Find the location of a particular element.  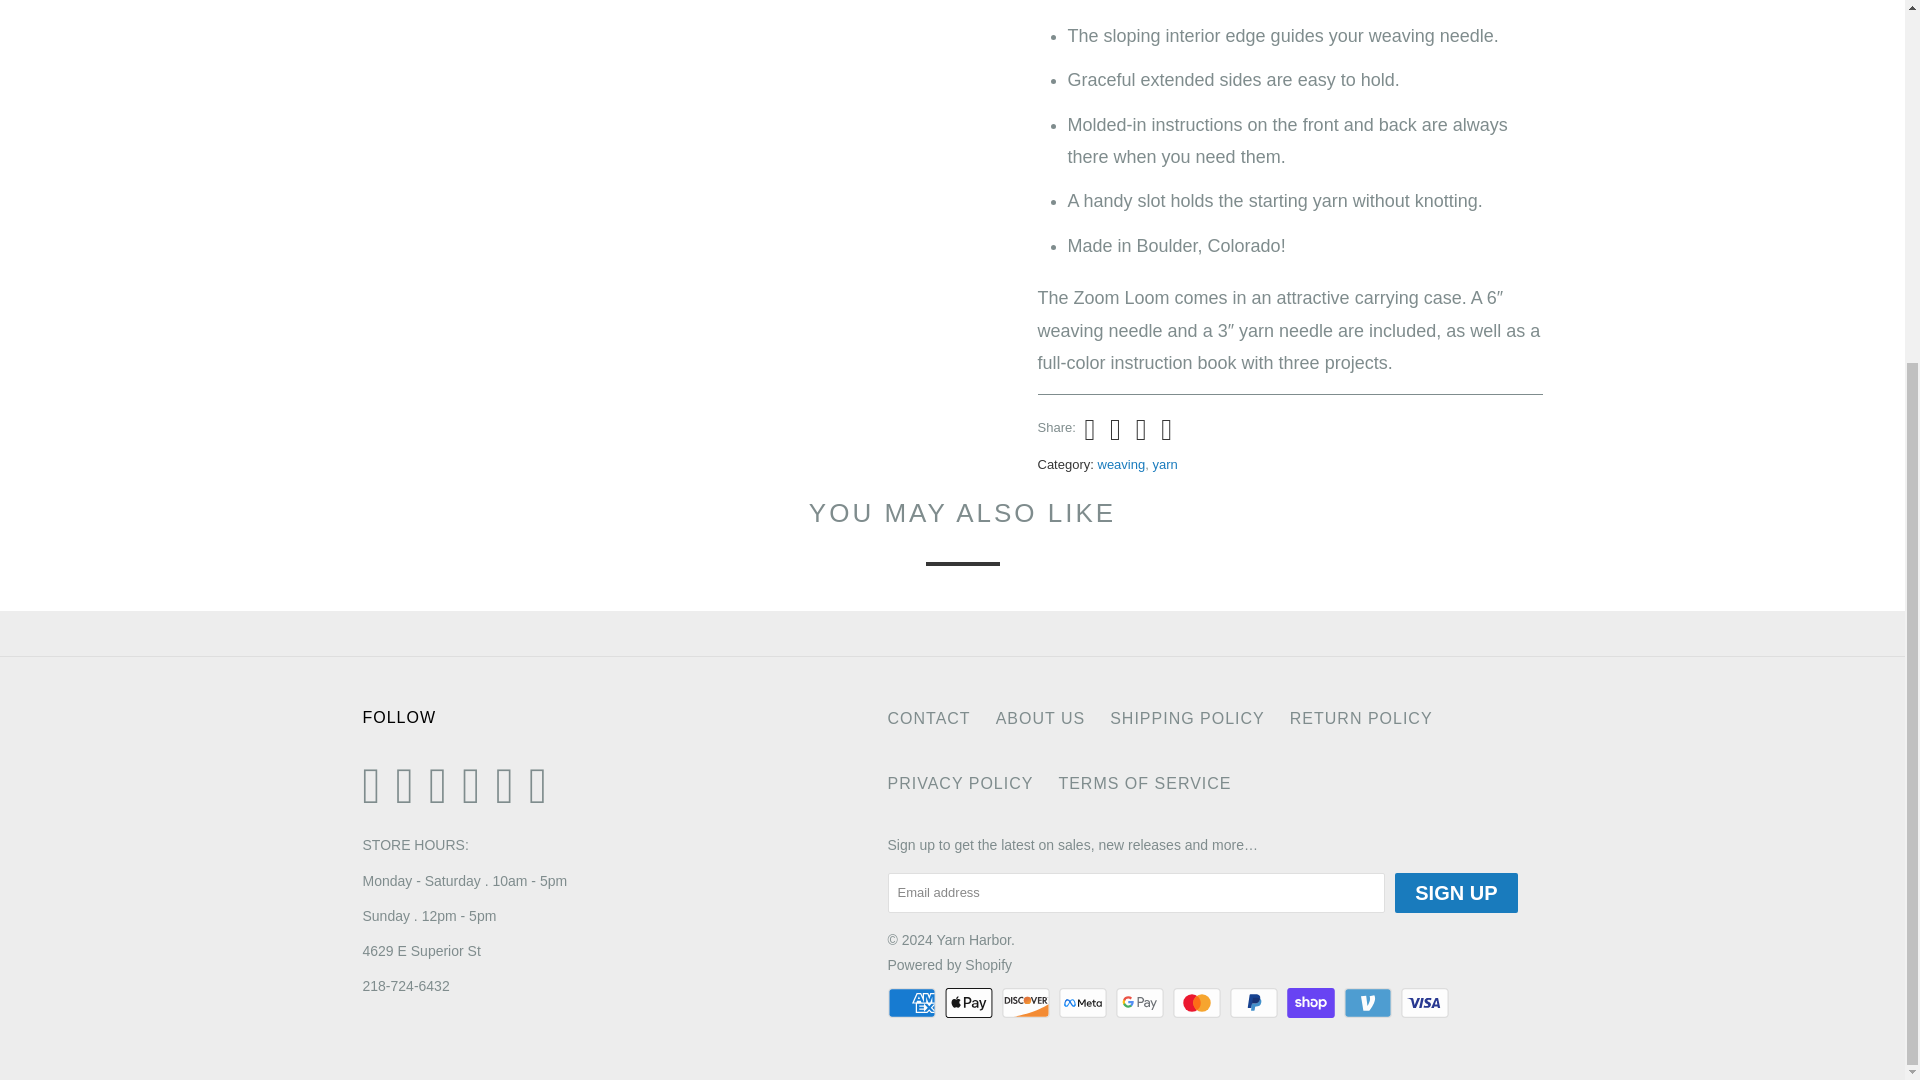

Apple Pay is located at coordinates (970, 1003).